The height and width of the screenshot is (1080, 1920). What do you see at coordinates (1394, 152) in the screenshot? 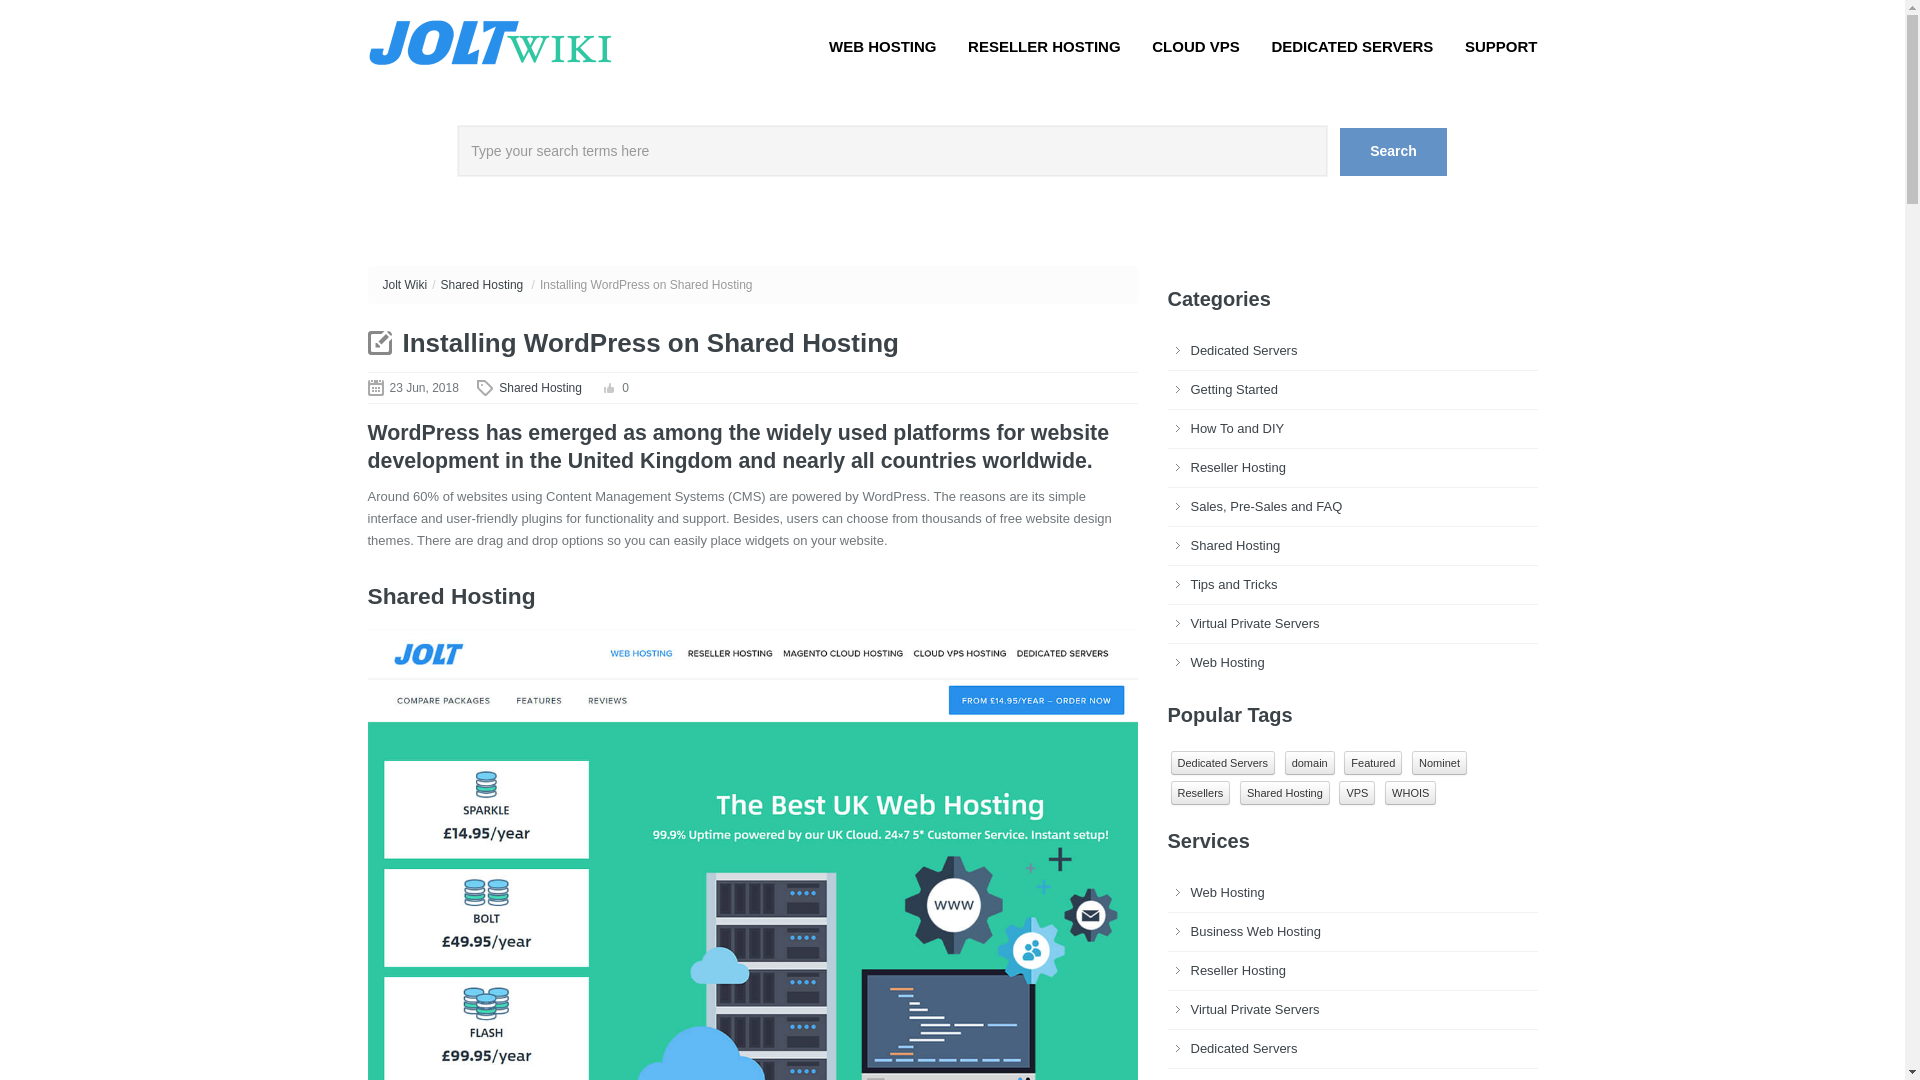
I see `Search` at bounding box center [1394, 152].